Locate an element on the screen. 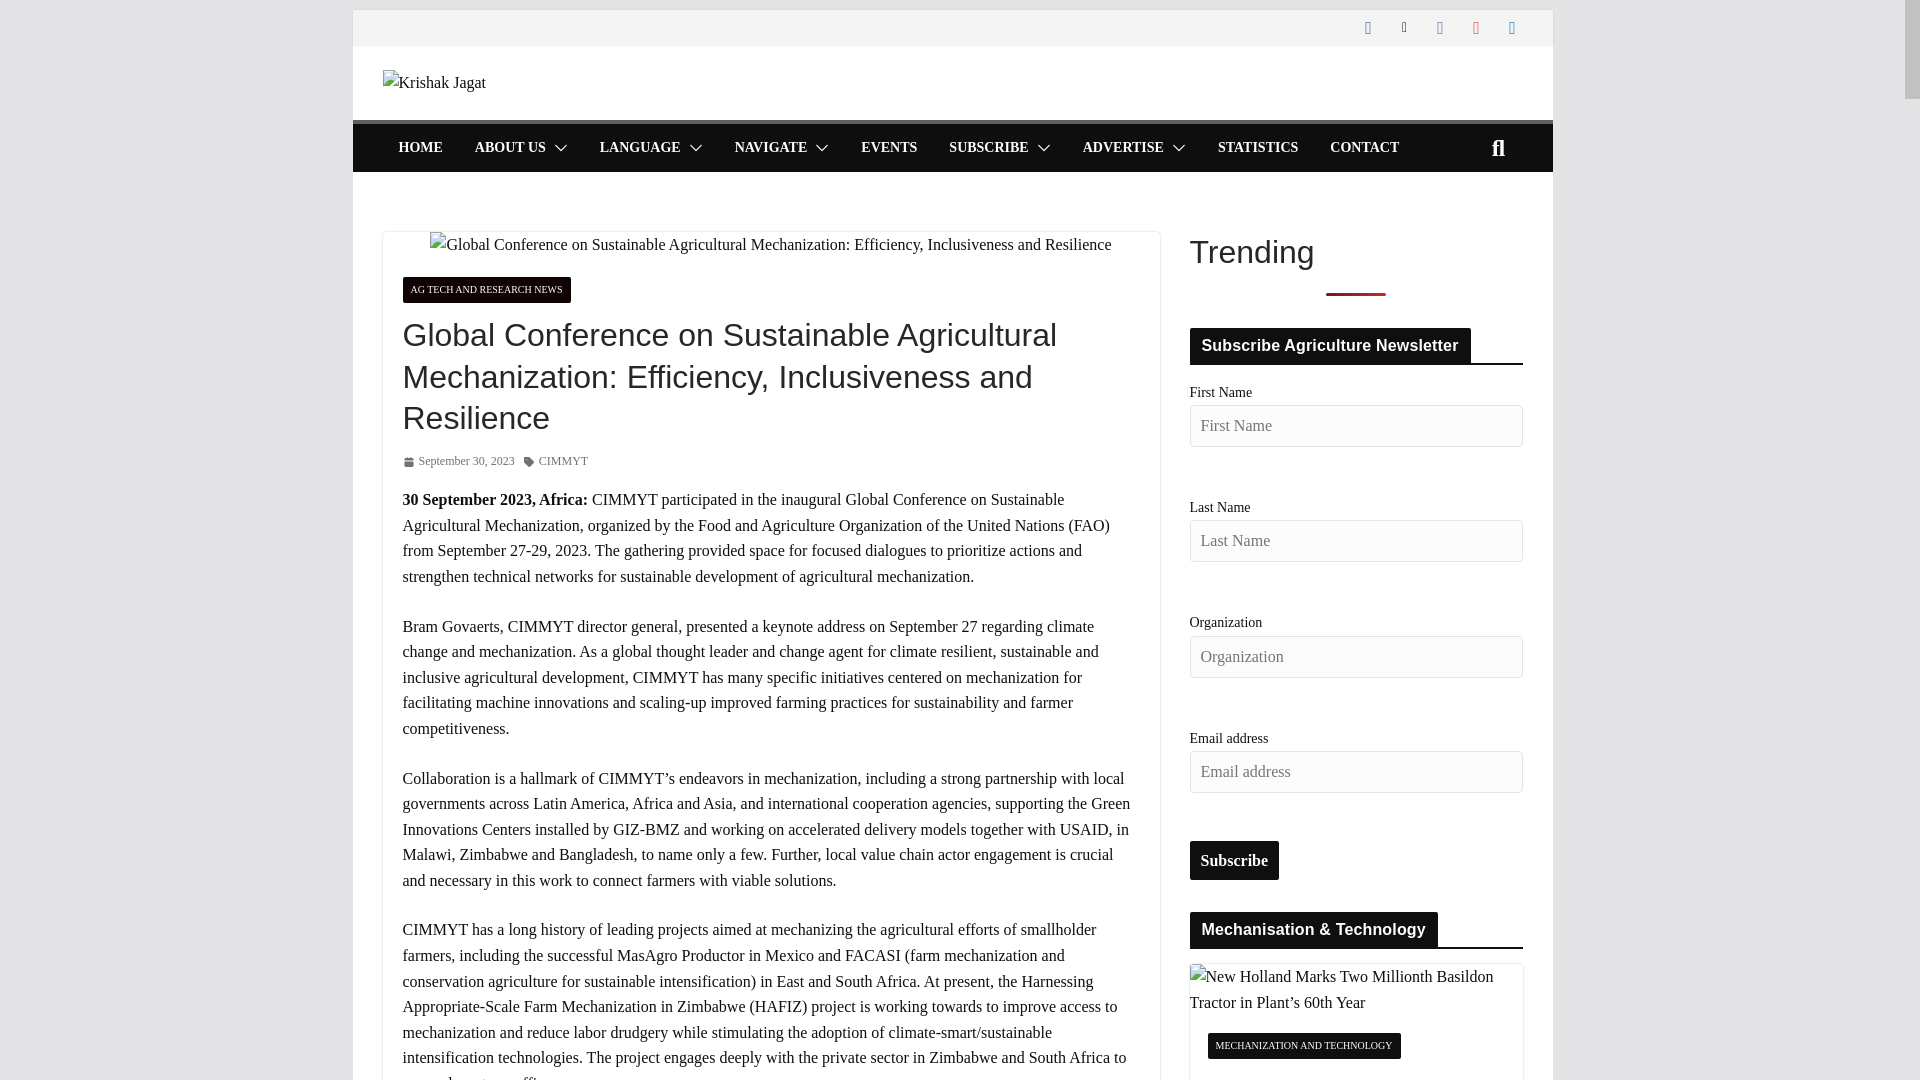  Subscribe is located at coordinates (1235, 861).